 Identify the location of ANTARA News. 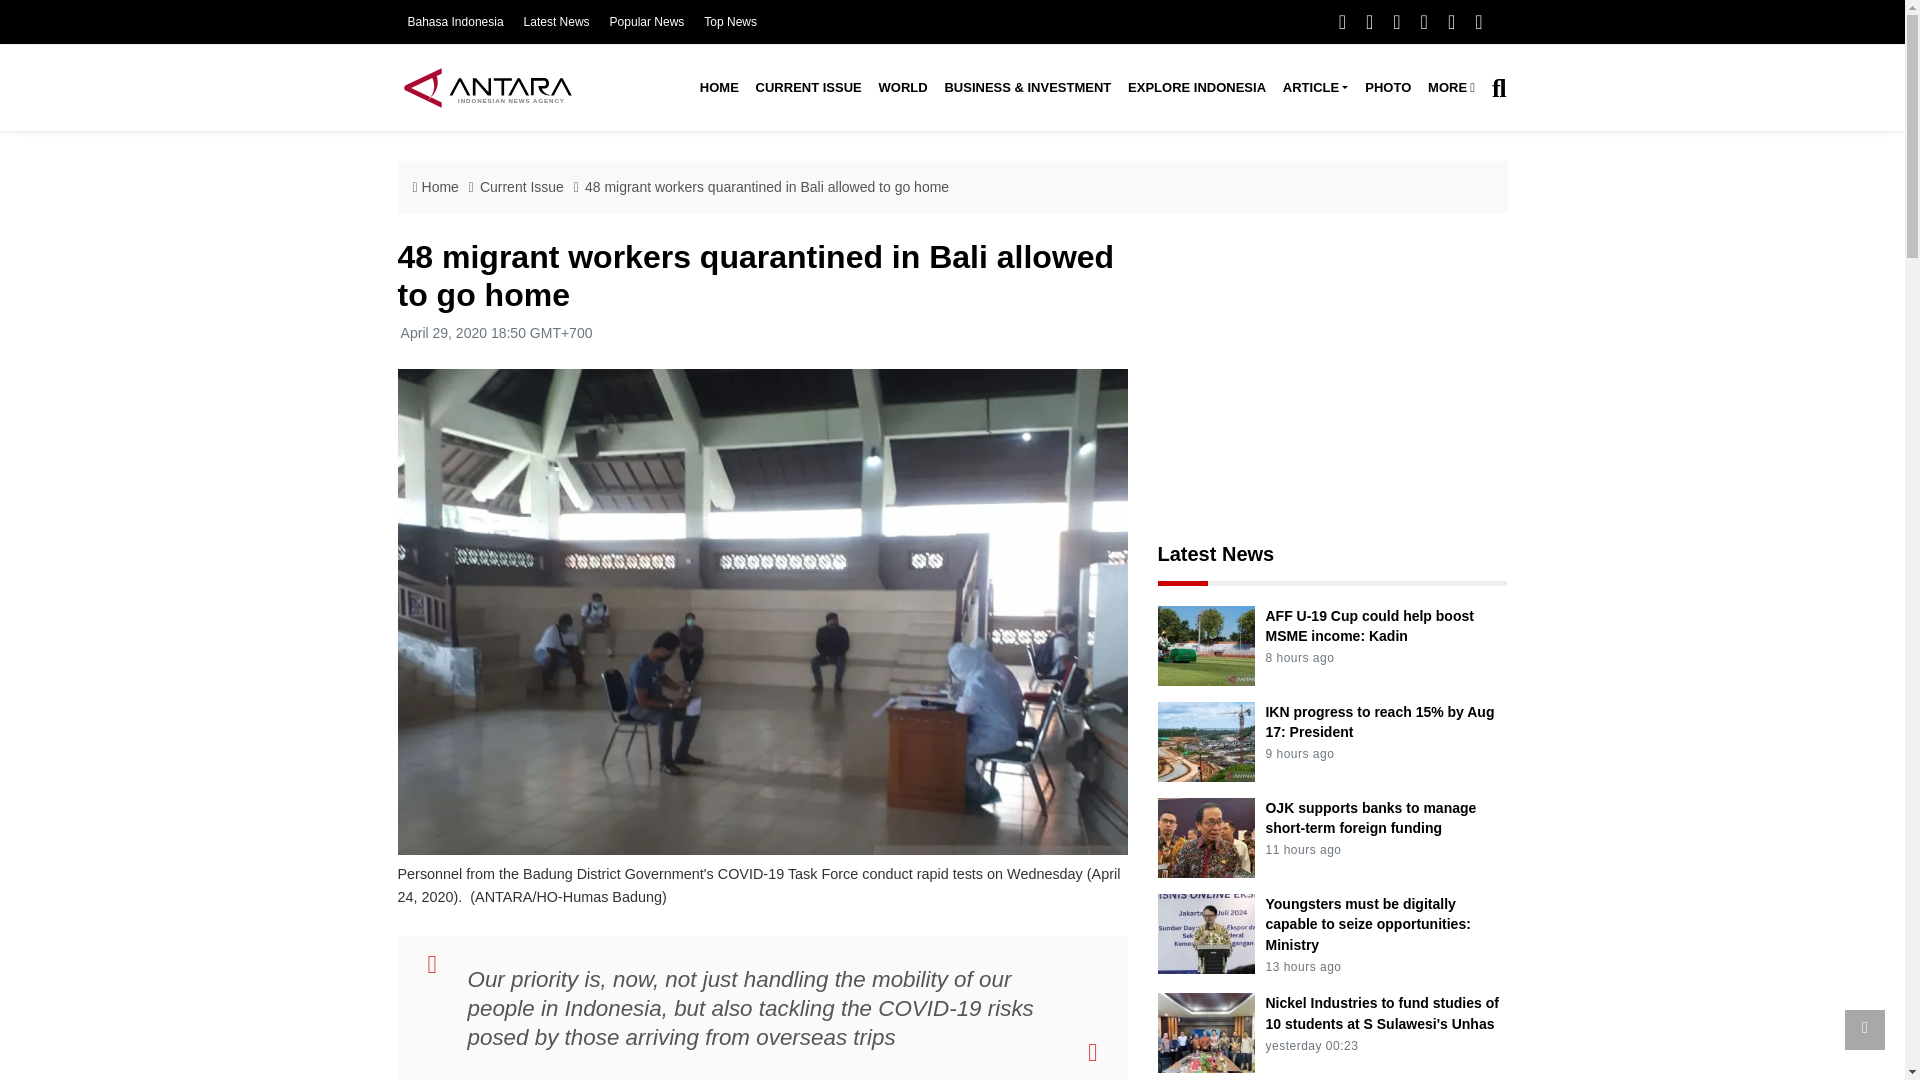
(487, 87).